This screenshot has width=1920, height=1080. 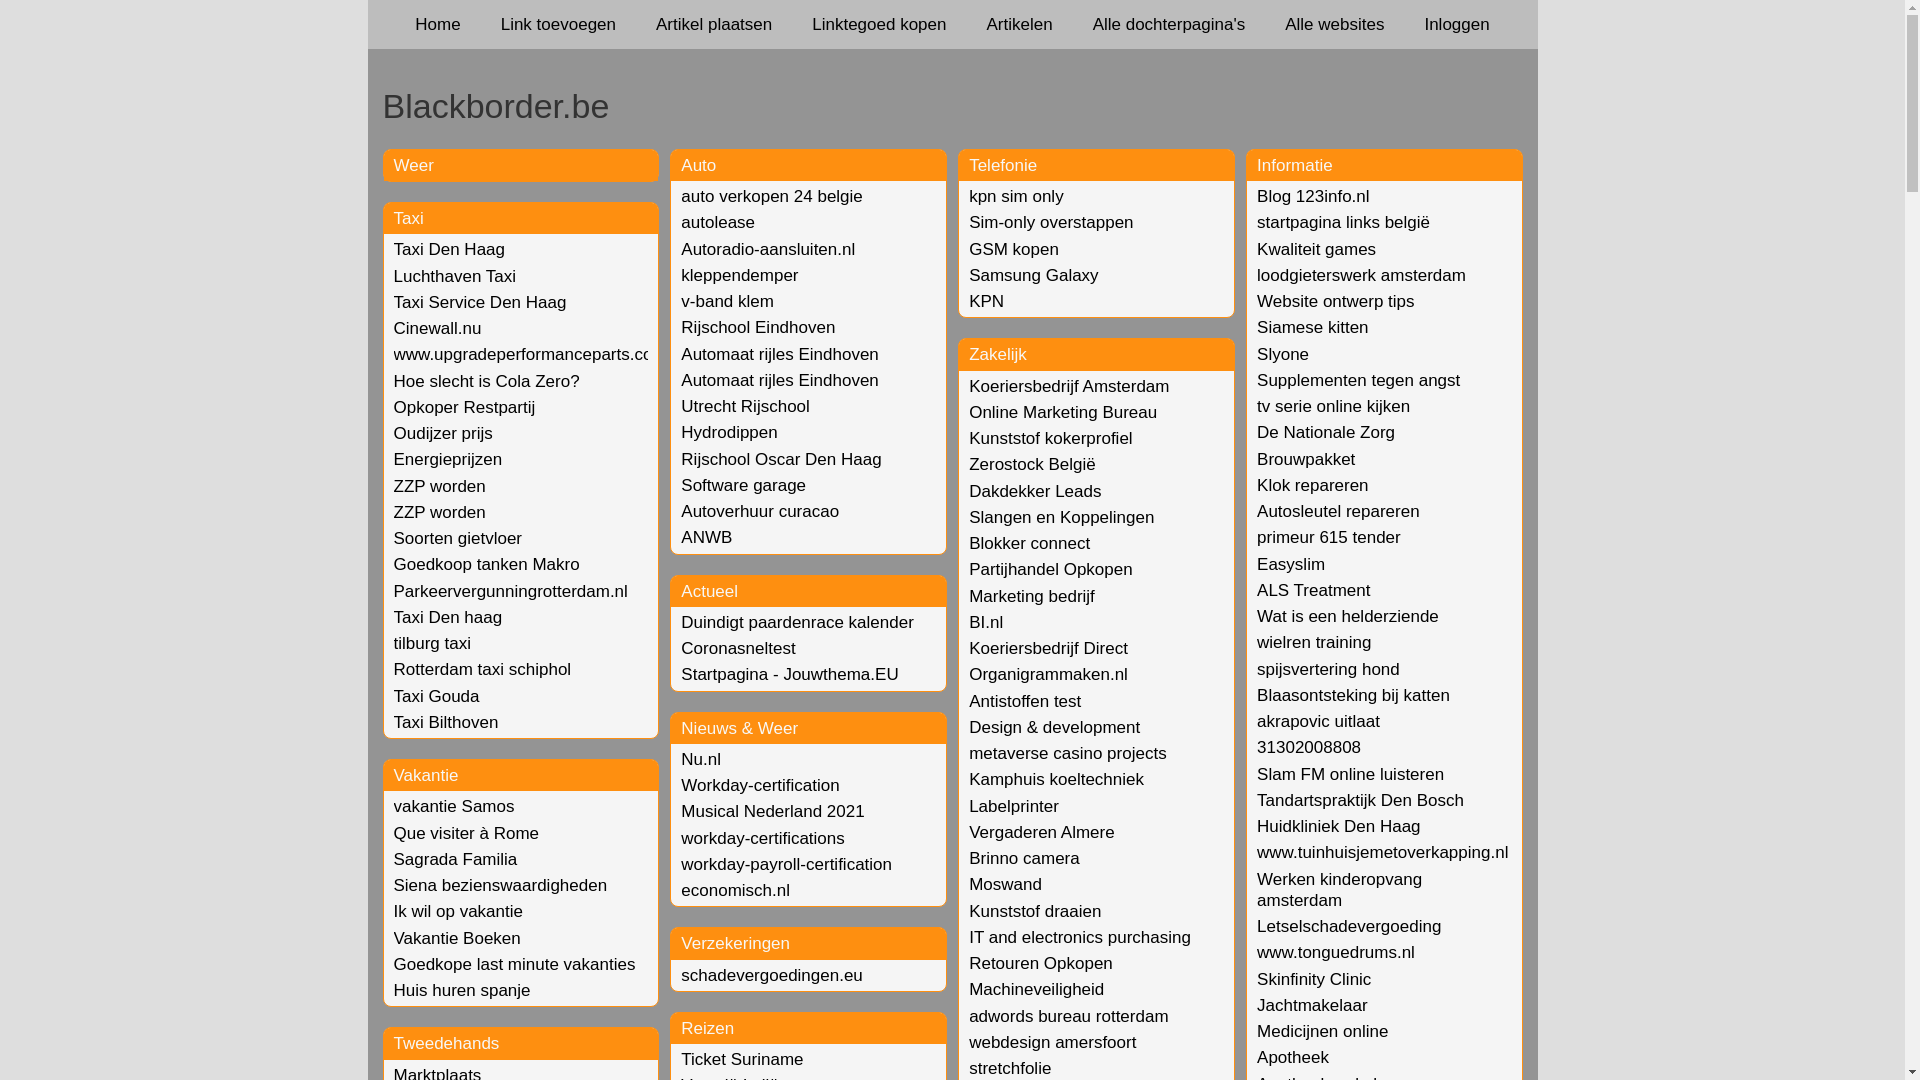 I want to click on Informatie, so click(x=1295, y=165).